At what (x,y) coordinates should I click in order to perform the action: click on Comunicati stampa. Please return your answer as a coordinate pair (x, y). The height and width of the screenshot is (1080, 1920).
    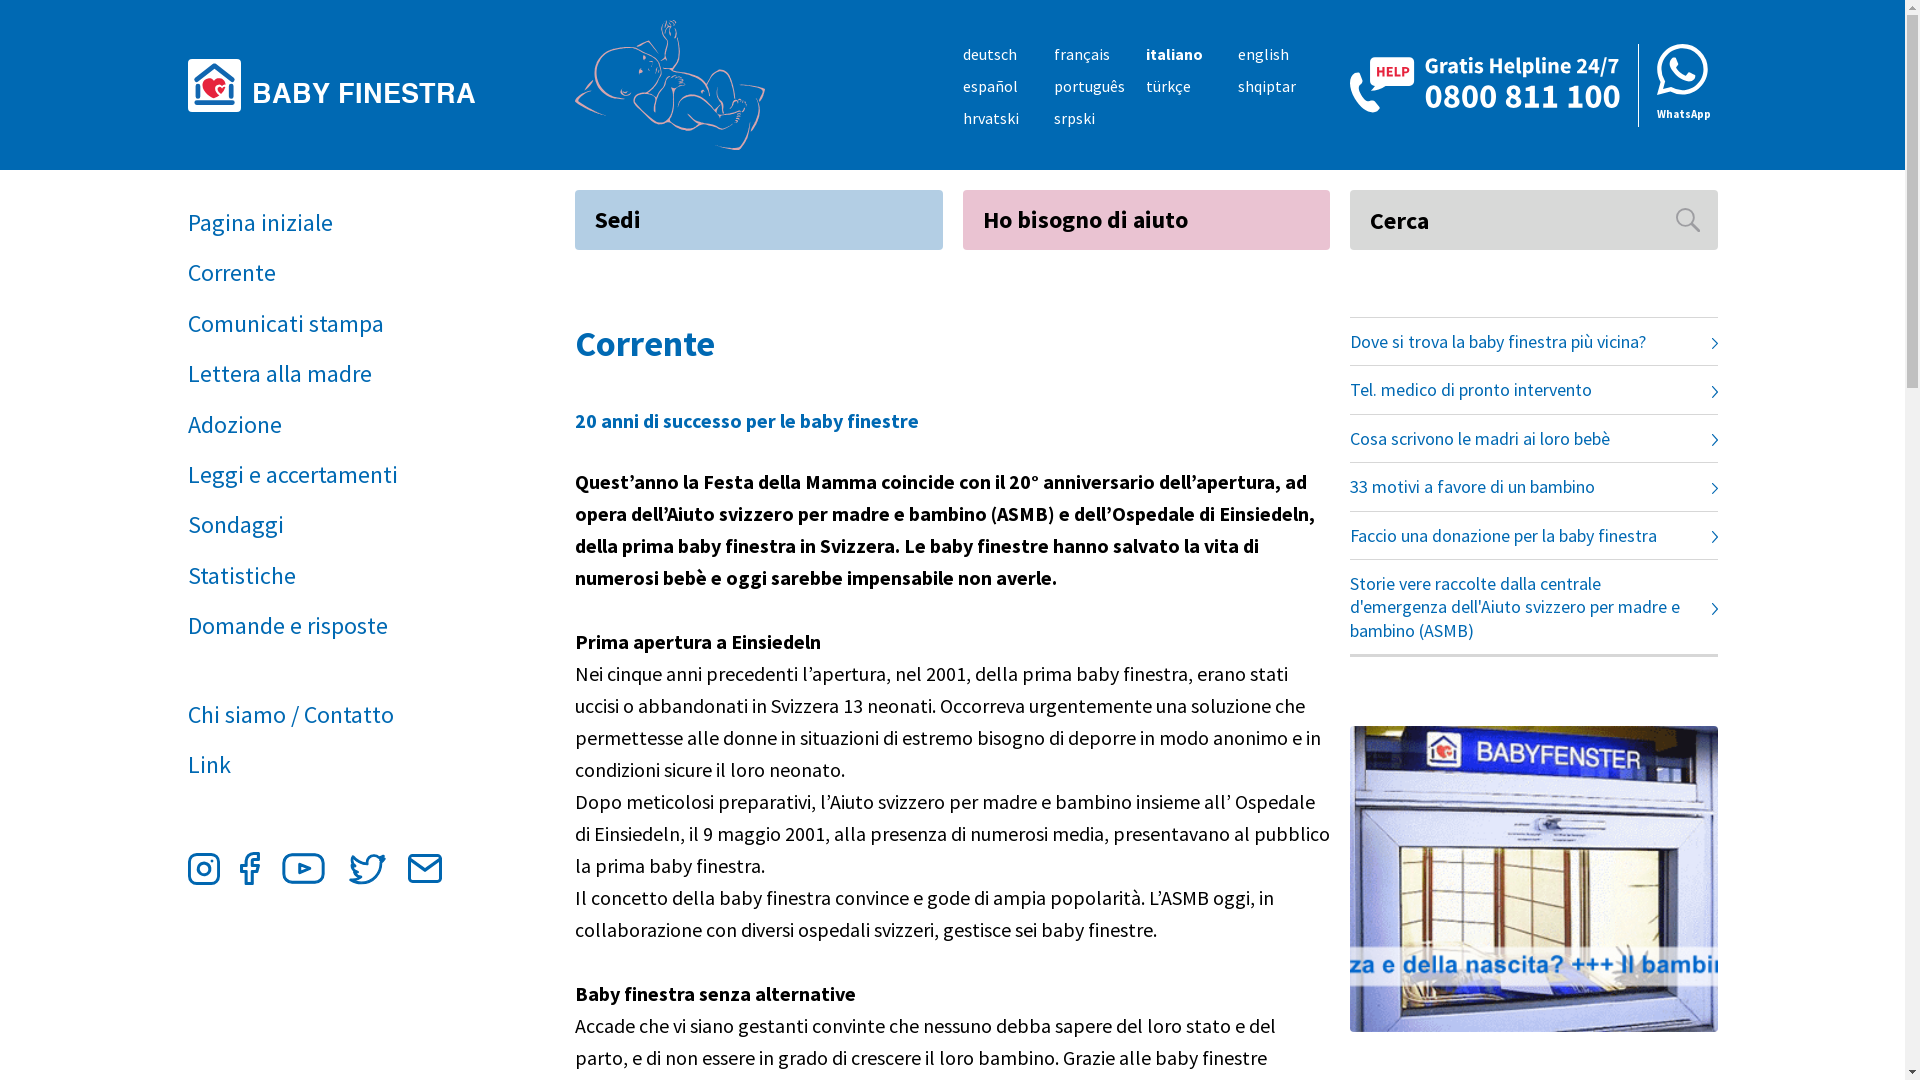
    Looking at the image, I should click on (335, 324).